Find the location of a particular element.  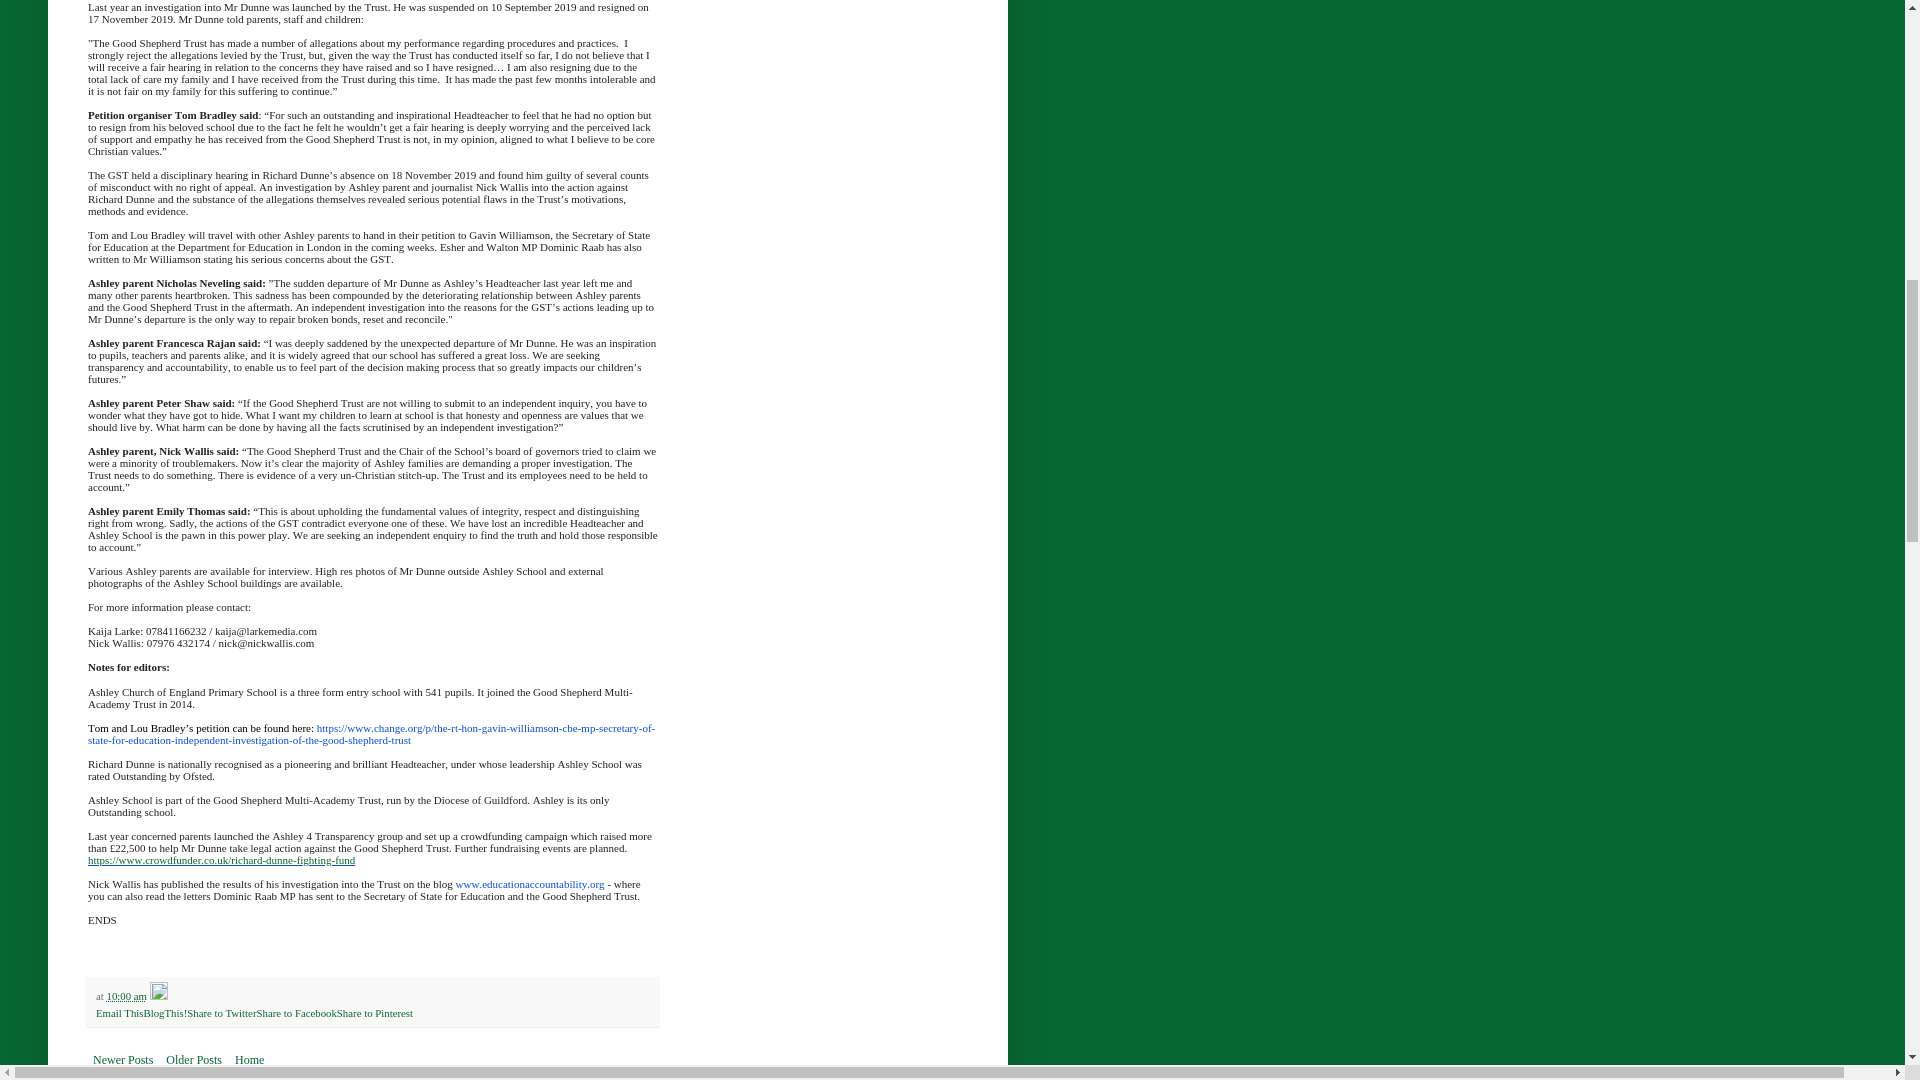

Share to Twitter is located at coordinates (220, 1012).